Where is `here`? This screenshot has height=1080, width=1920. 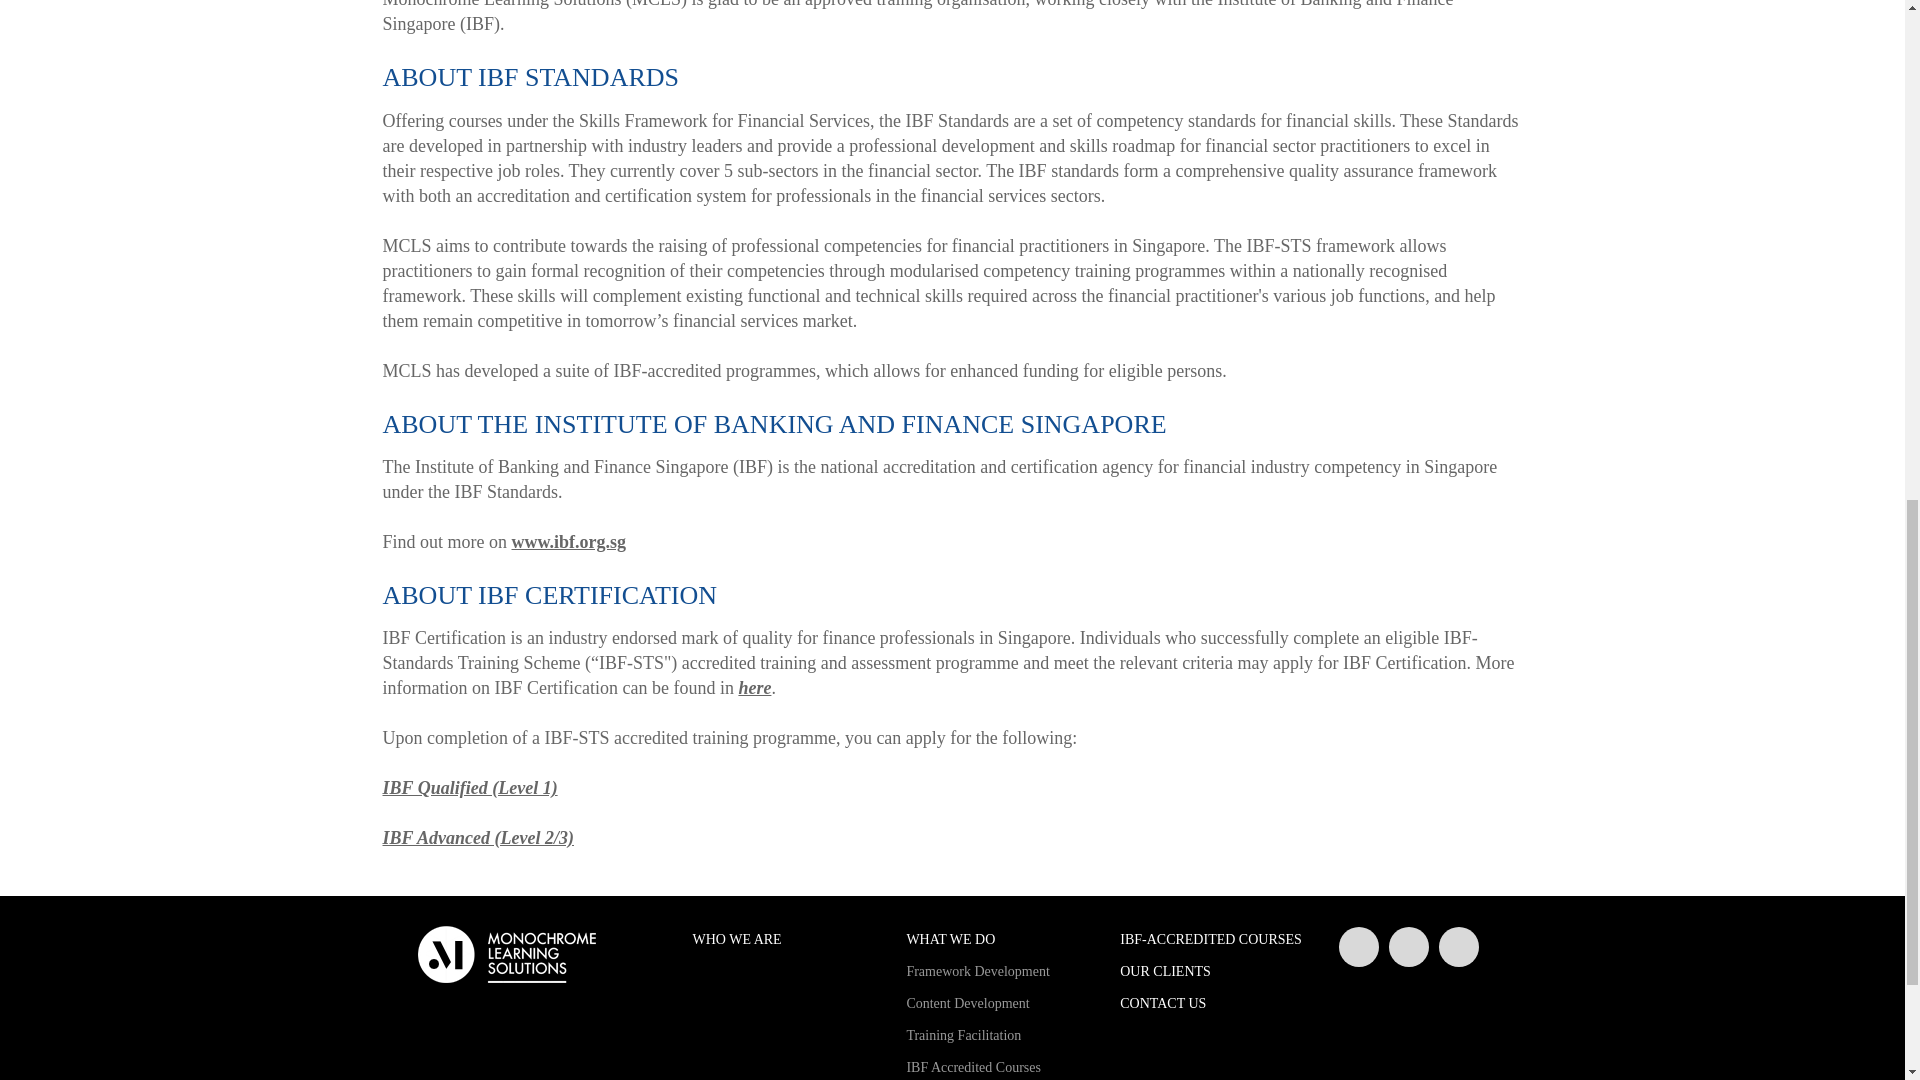
here is located at coordinates (754, 688).